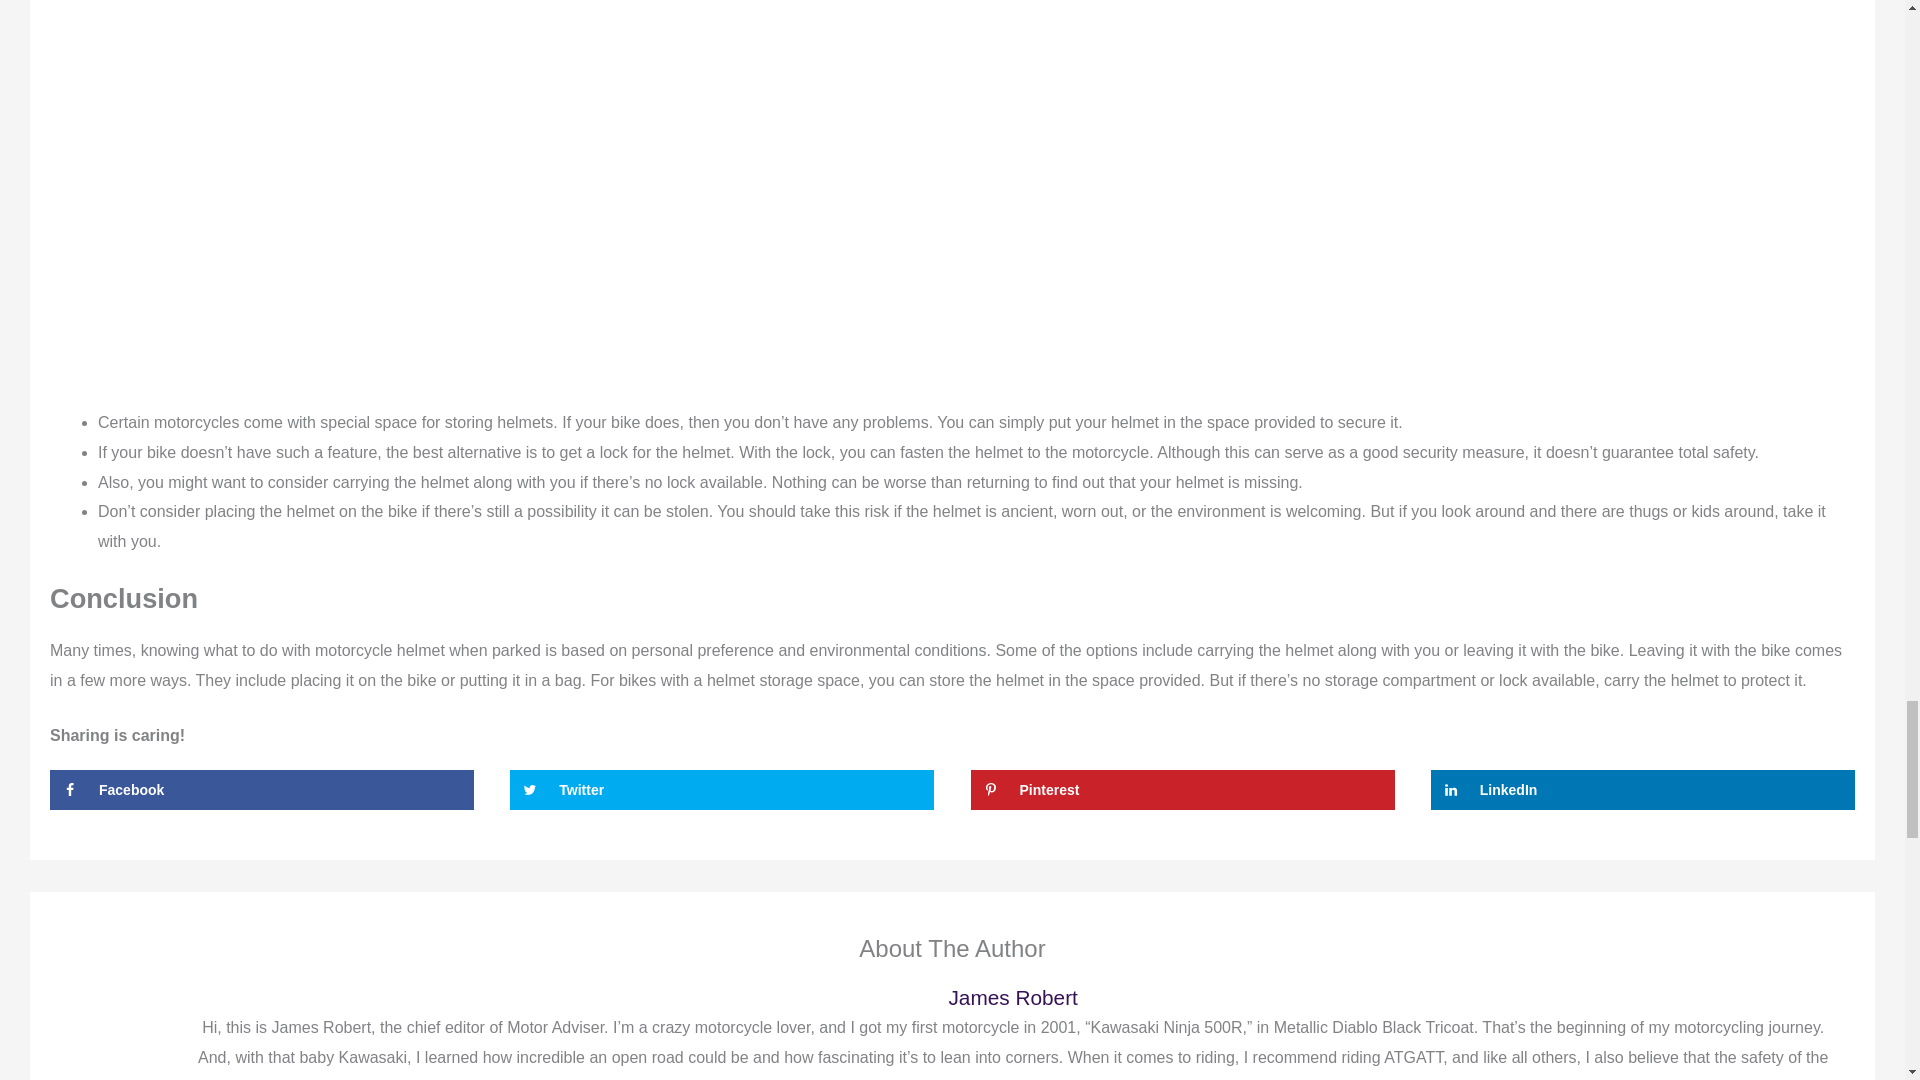  Describe the element at coordinates (262, 790) in the screenshot. I see `Facebook` at that location.